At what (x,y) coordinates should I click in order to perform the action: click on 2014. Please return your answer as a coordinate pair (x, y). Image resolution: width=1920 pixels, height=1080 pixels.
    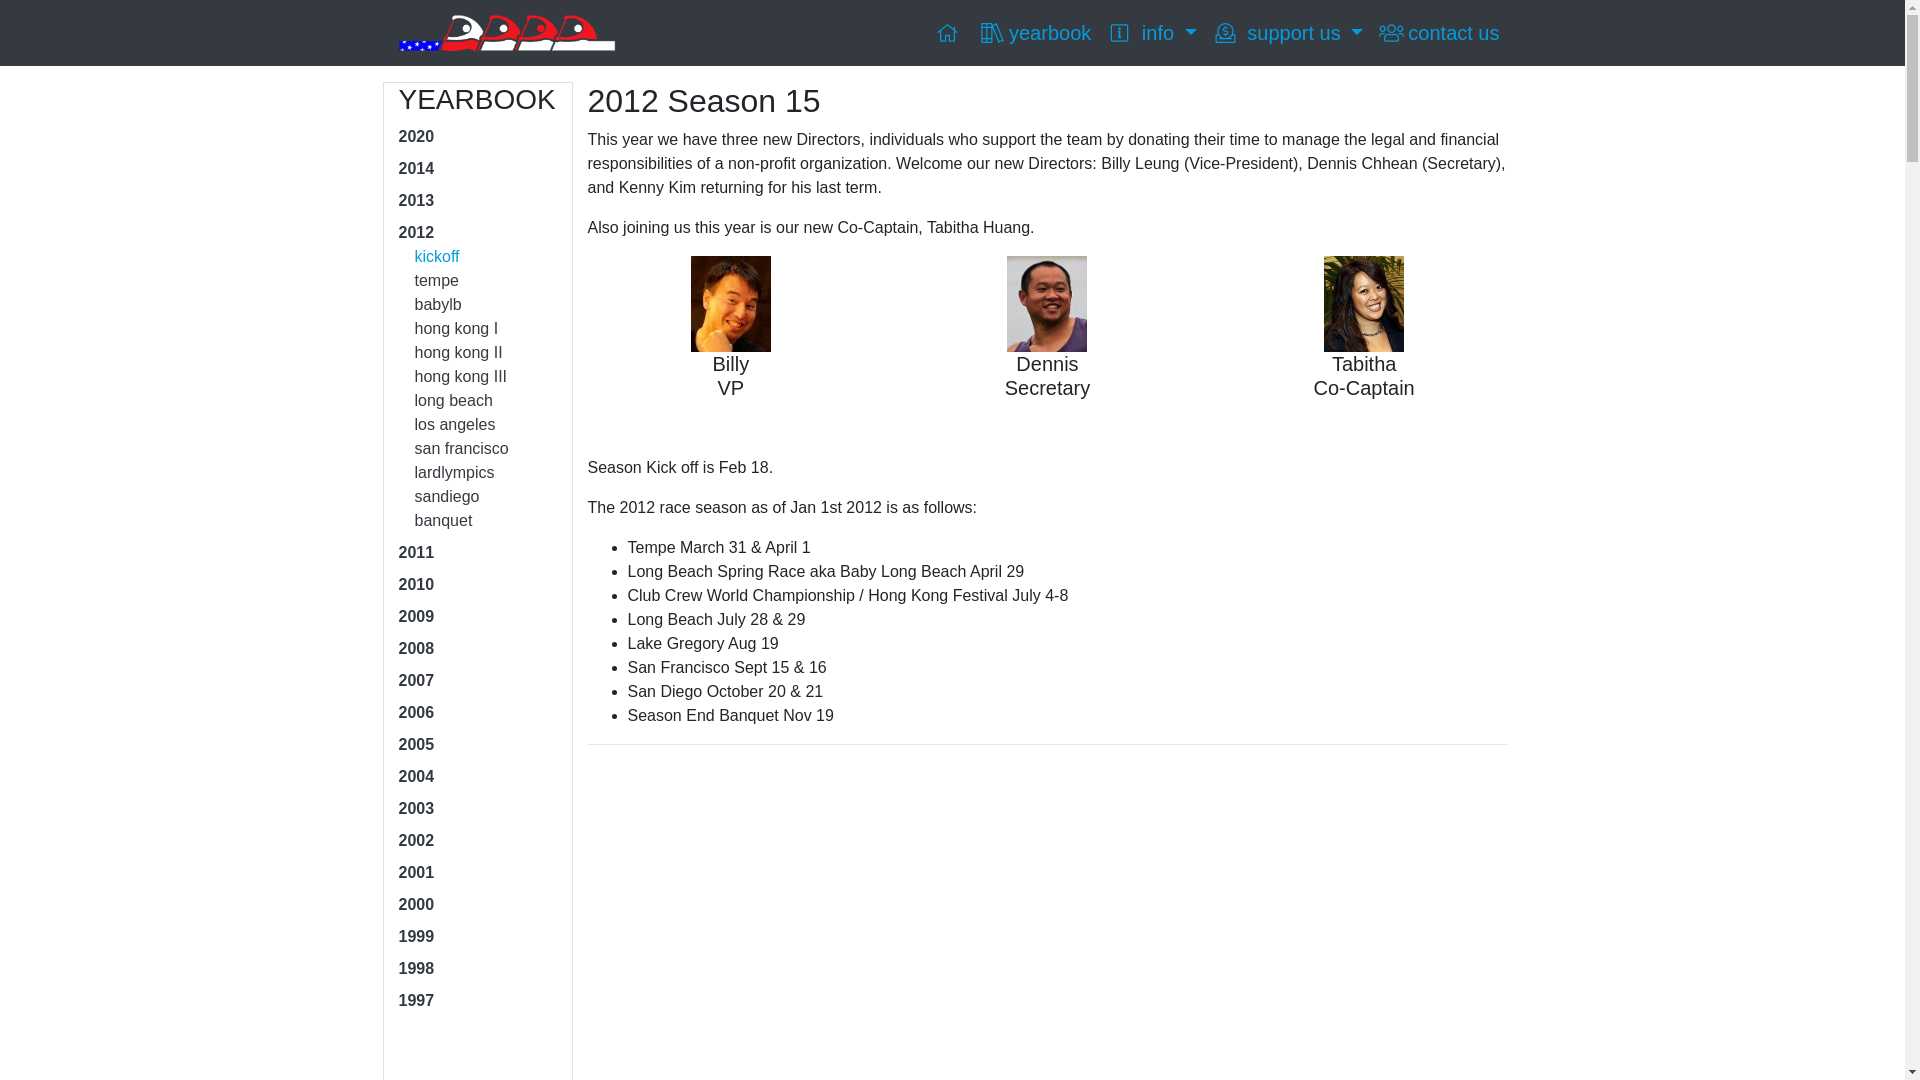
    Looking at the image, I should click on (415, 168).